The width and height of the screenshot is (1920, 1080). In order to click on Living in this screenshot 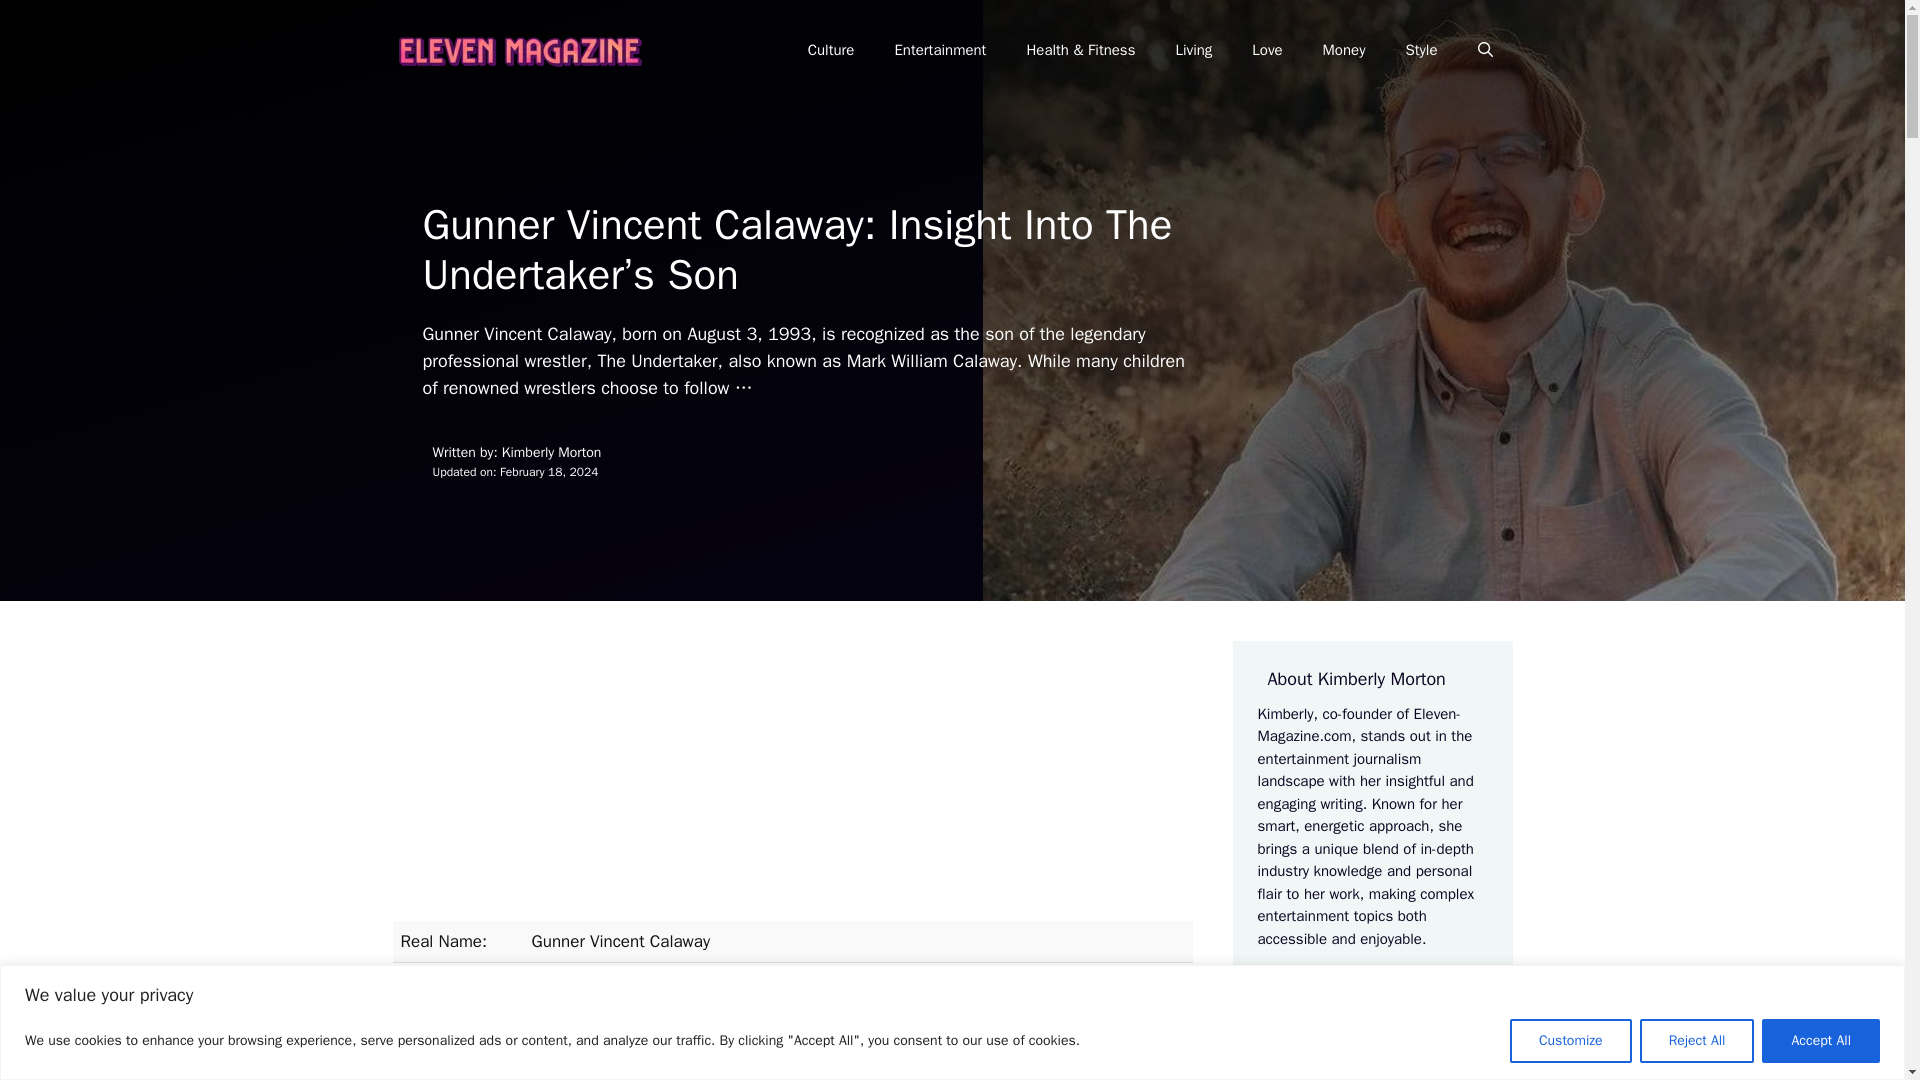, I will do `click(1194, 50)`.